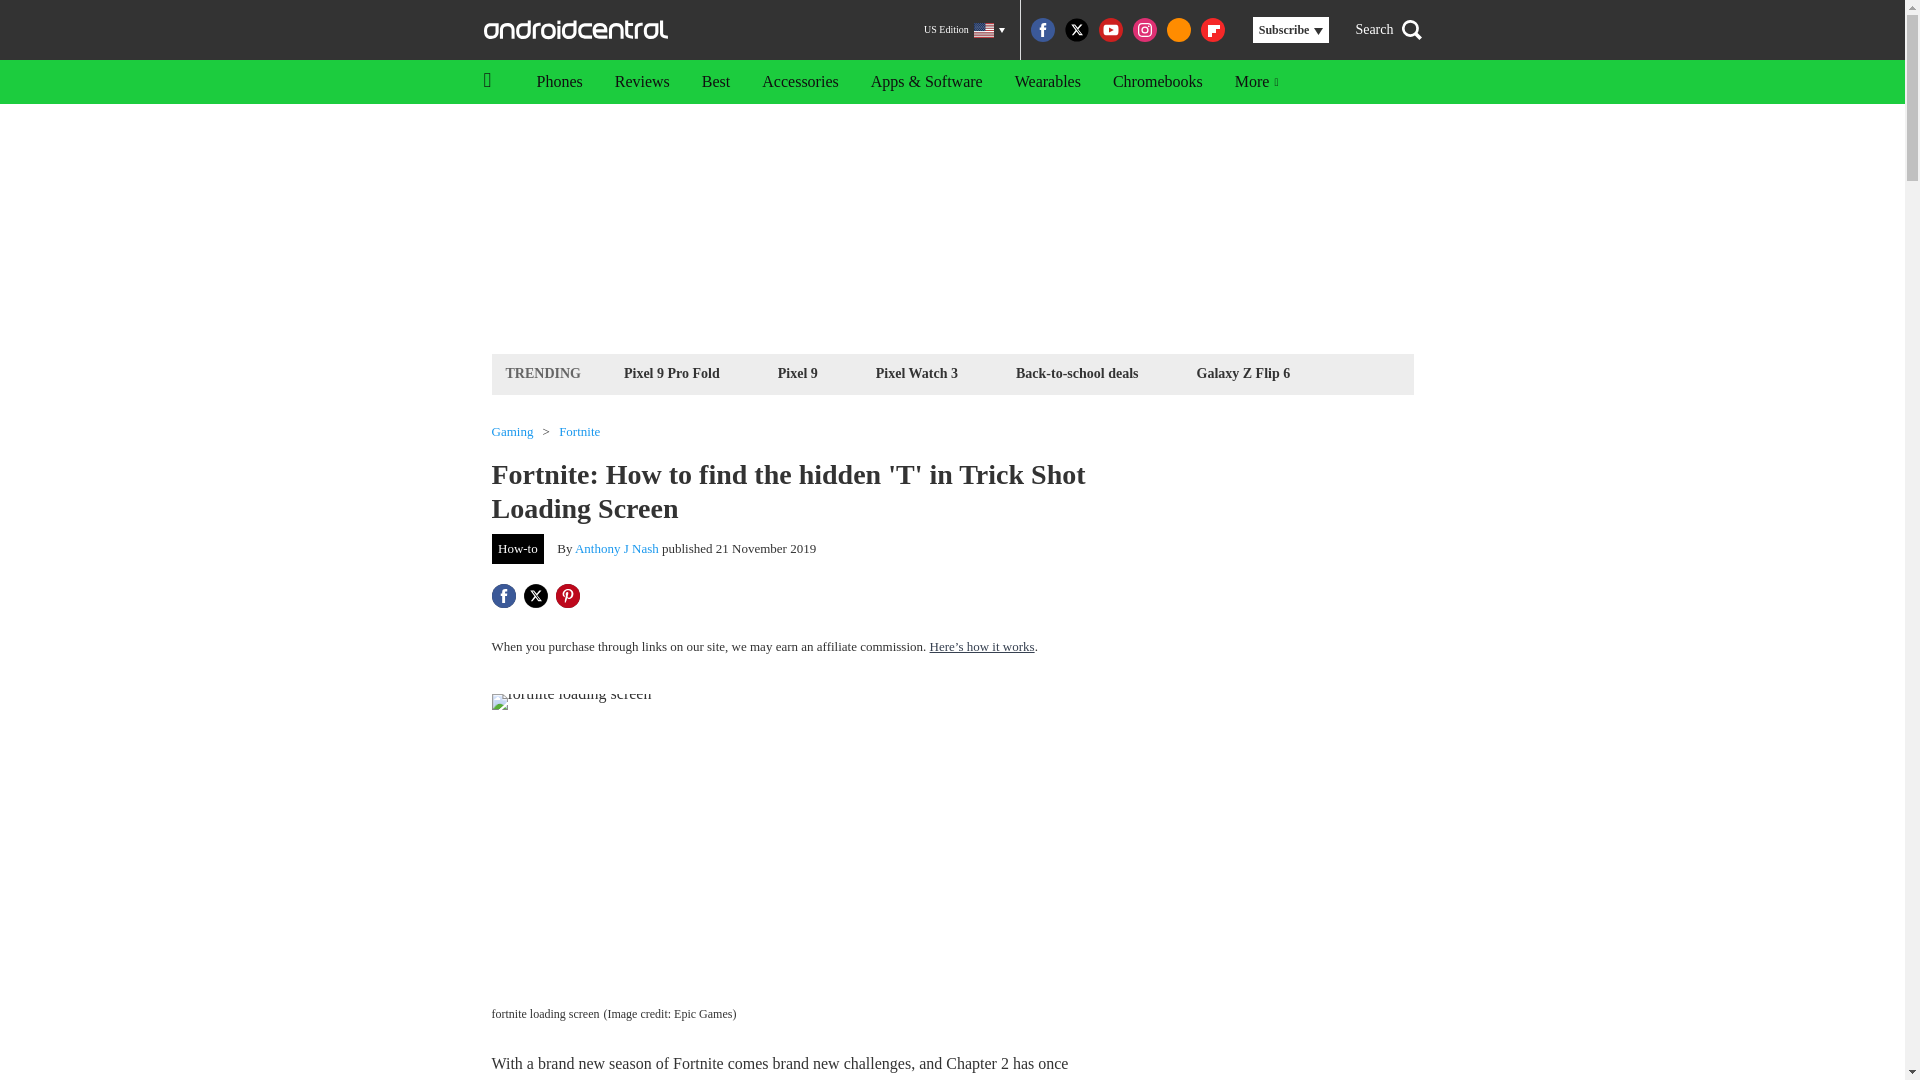  I want to click on Chromebooks, so click(1158, 82).